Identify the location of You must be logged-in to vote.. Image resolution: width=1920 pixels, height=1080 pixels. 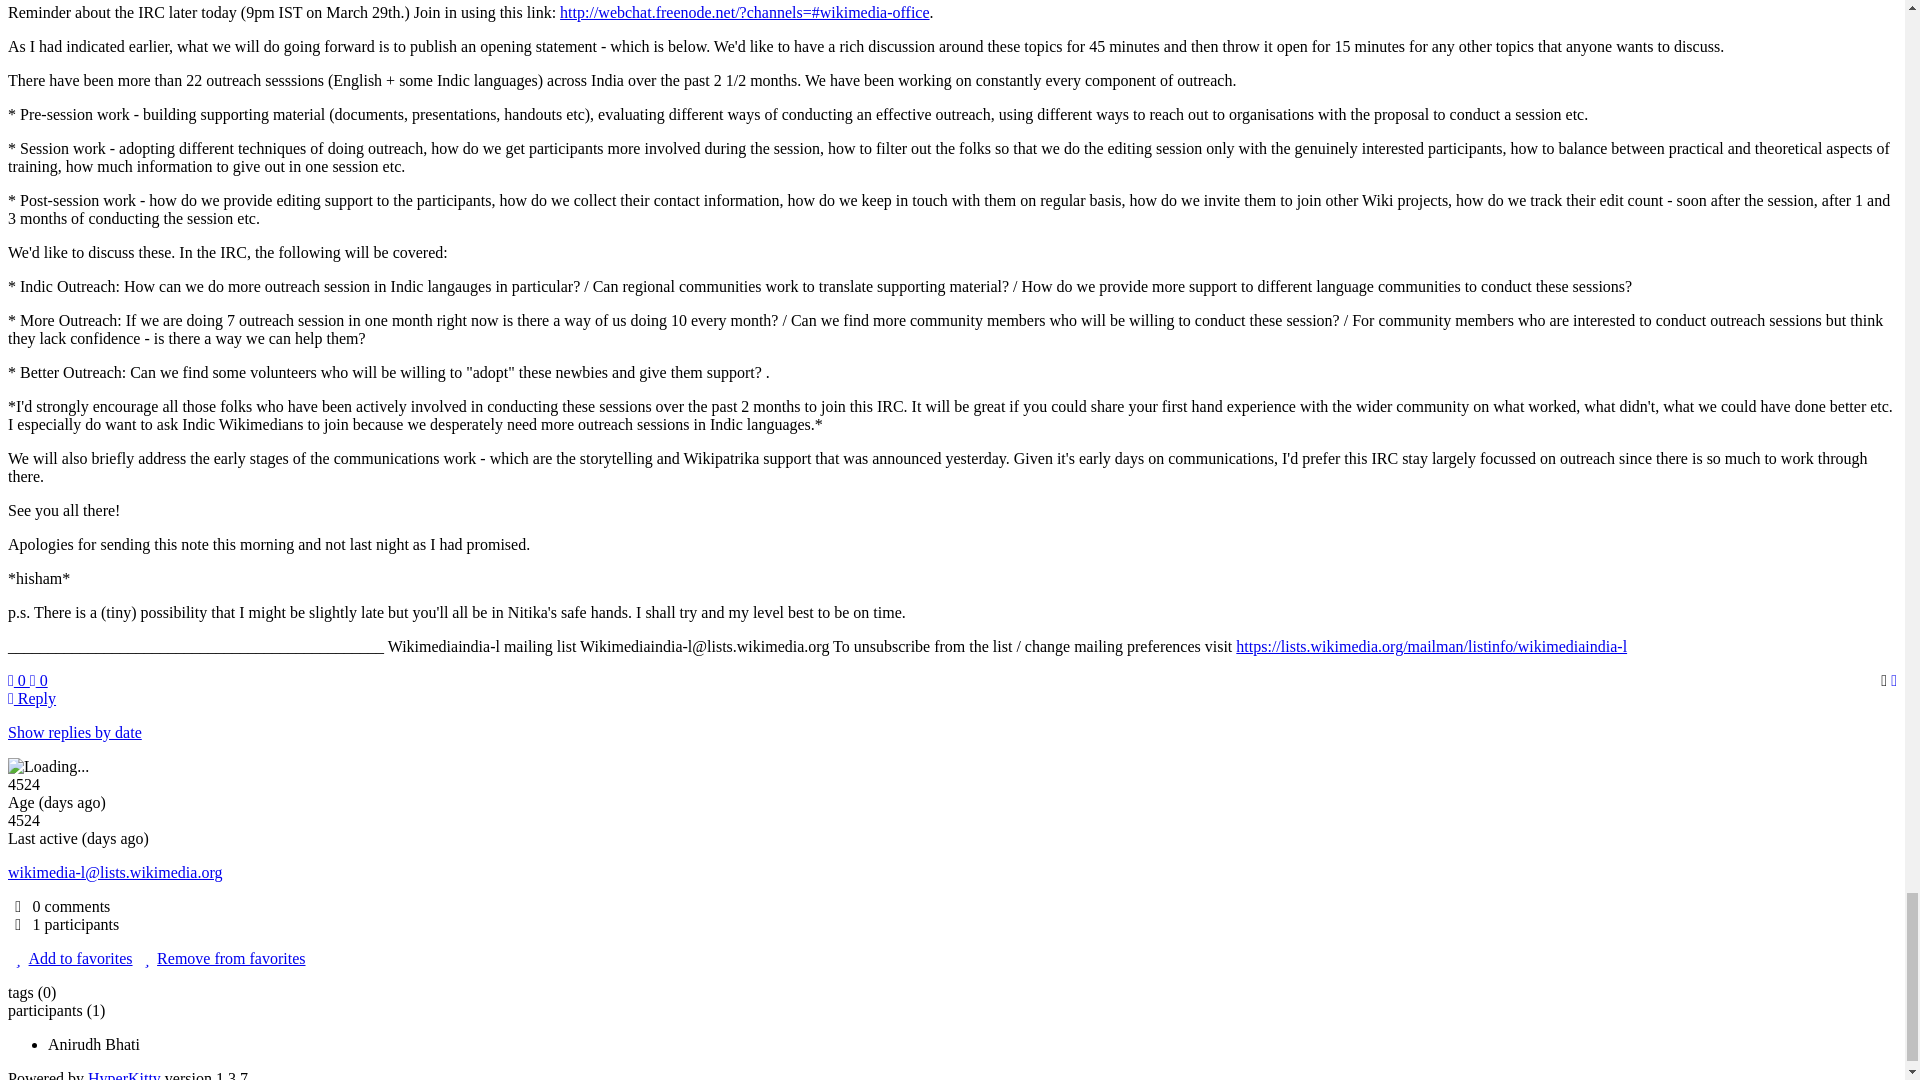
(39, 680).